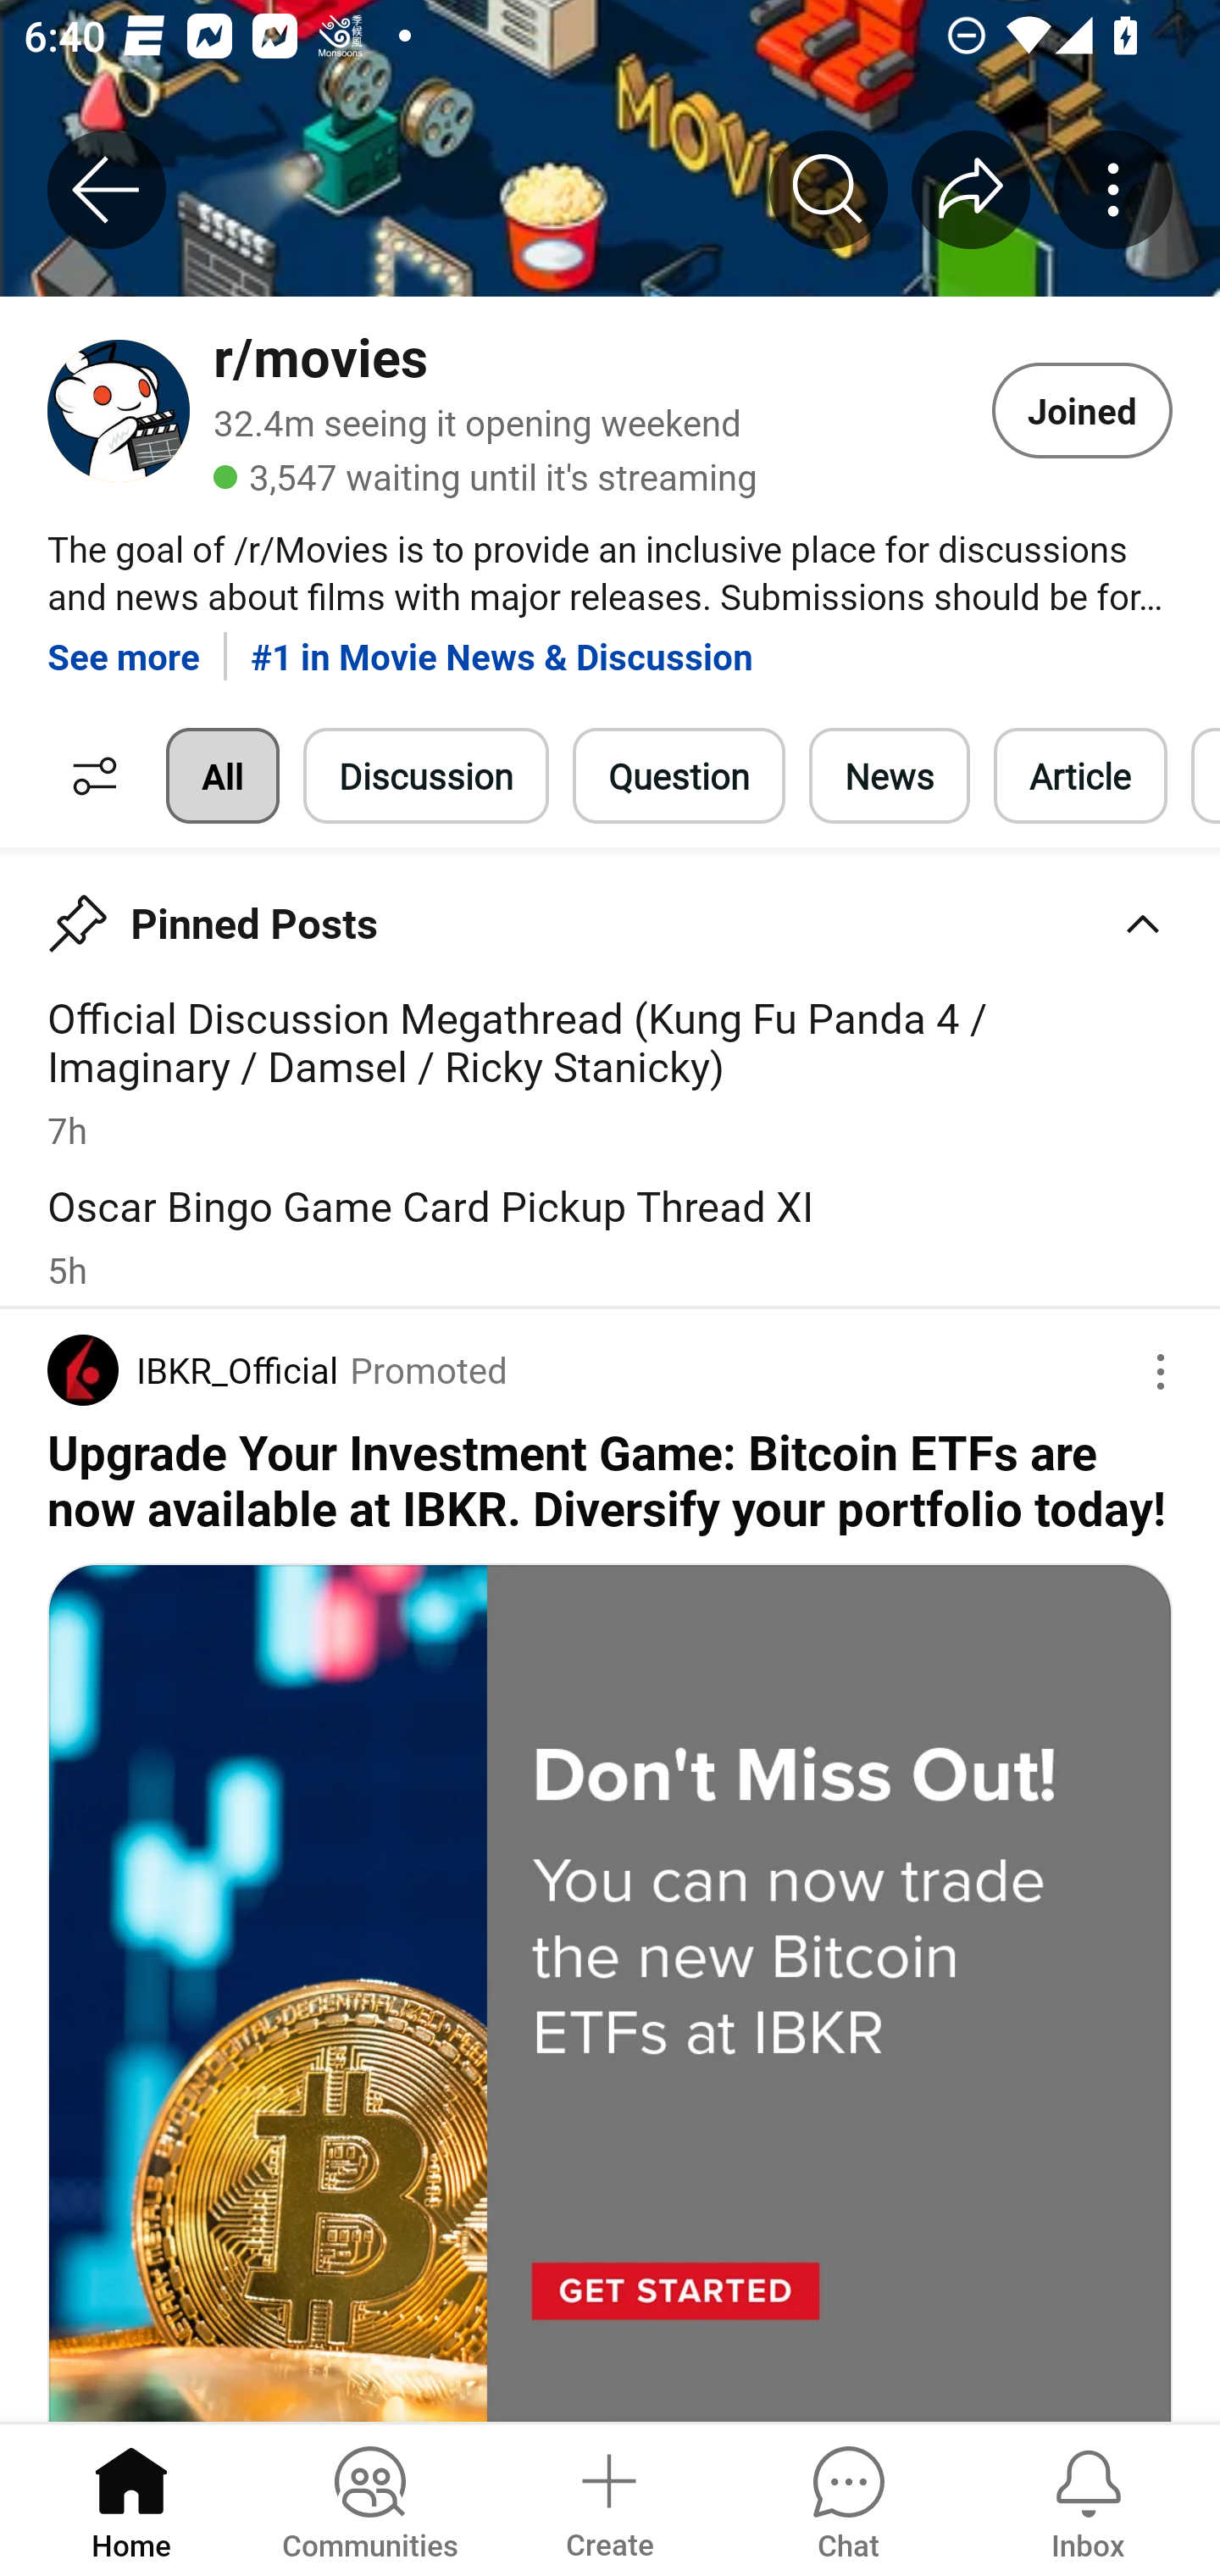 The height and width of the screenshot is (2576, 1220). I want to click on Author IBKR_Official, so click(192, 1368).